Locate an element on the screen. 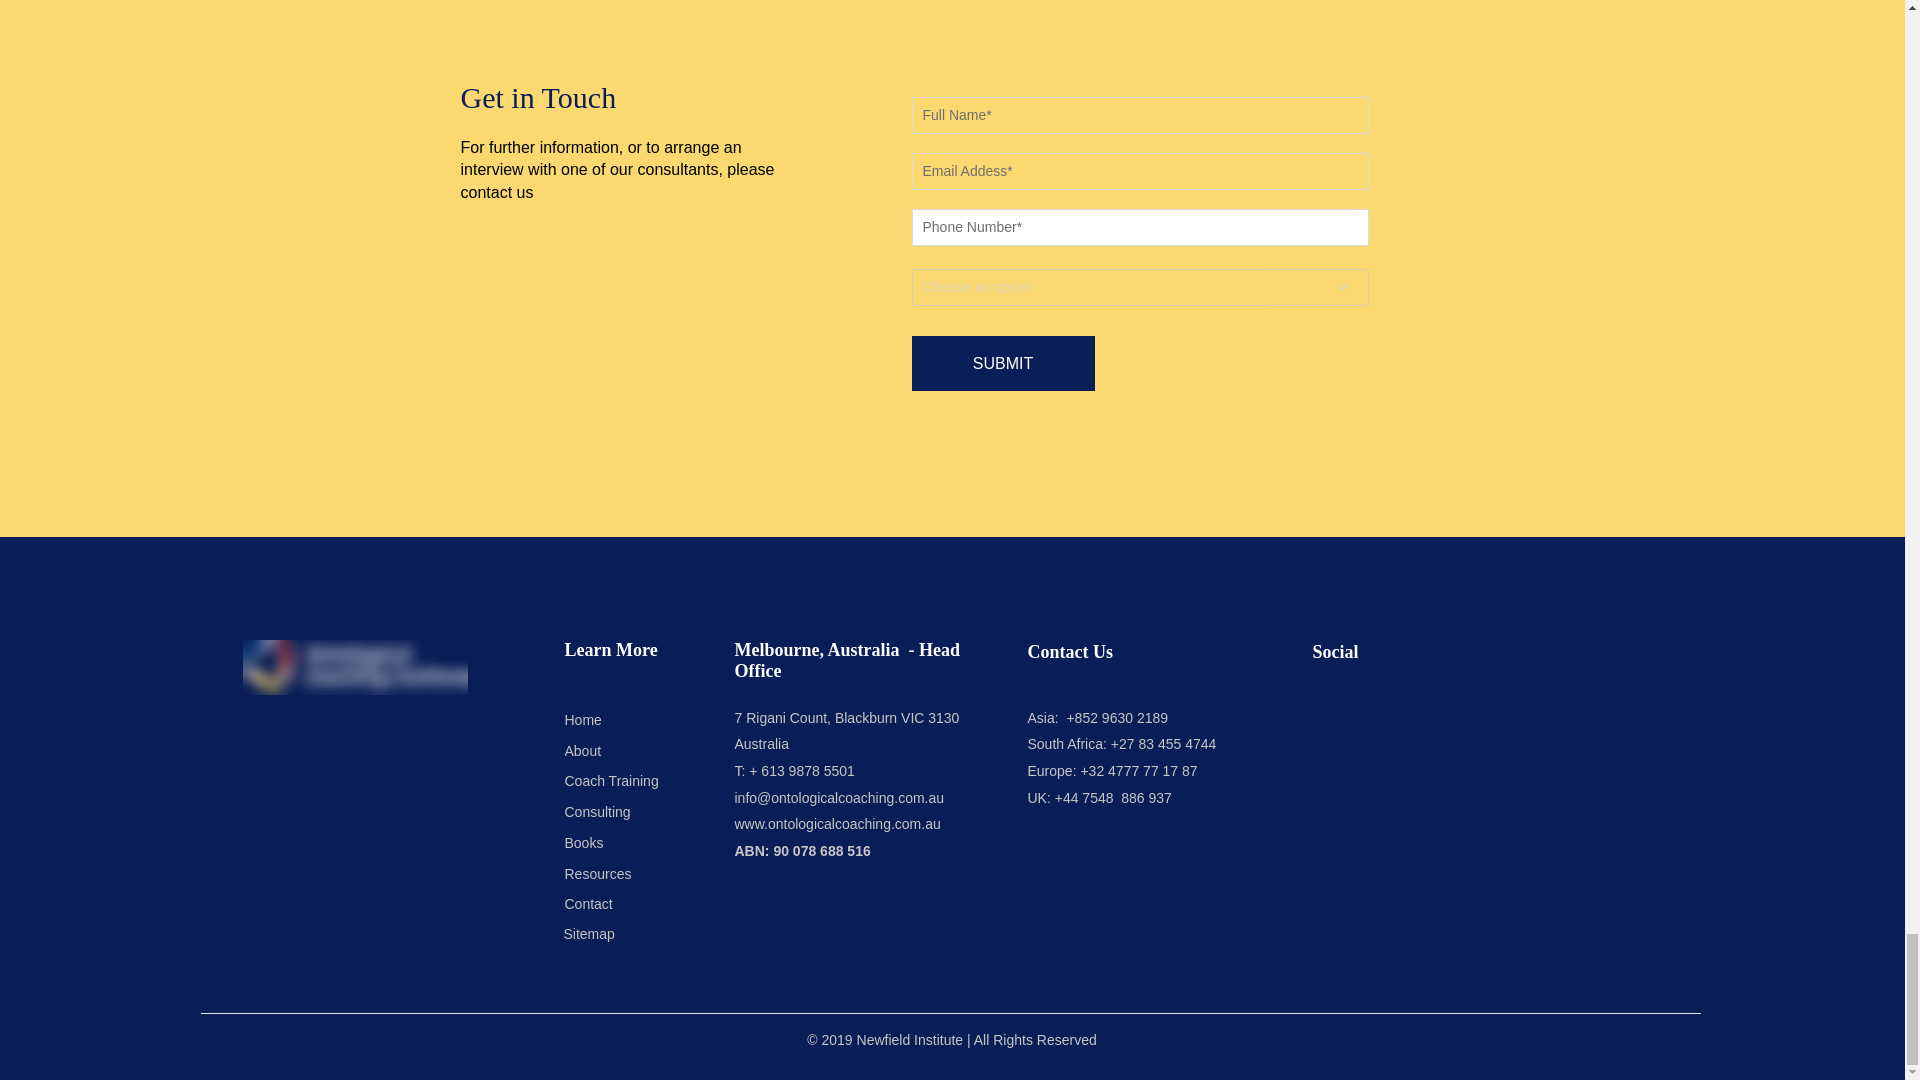 The height and width of the screenshot is (1080, 1920). Coach Training is located at coordinates (631, 780).